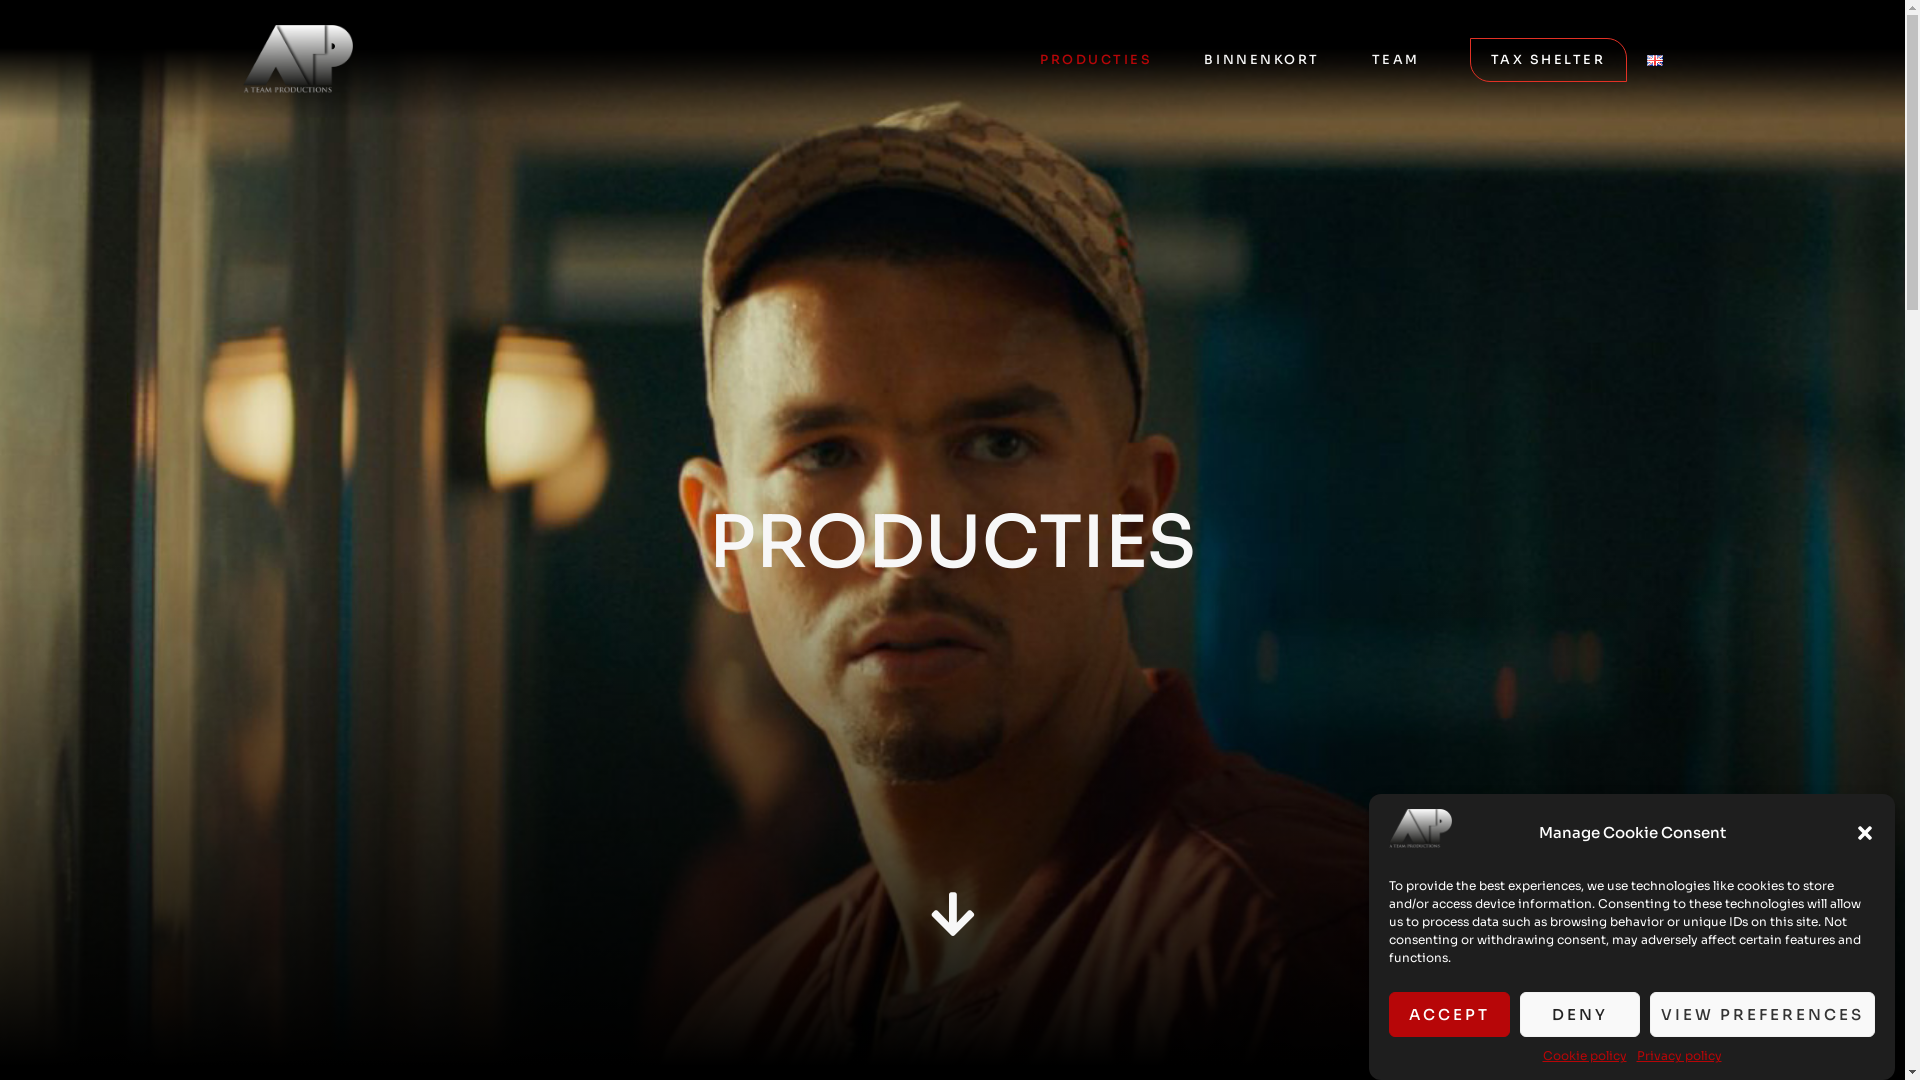 This screenshot has width=1920, height=1080. Describe the element at coordinates (1450, 1014) in the screenshot. I see `ACCEPT` at that location.